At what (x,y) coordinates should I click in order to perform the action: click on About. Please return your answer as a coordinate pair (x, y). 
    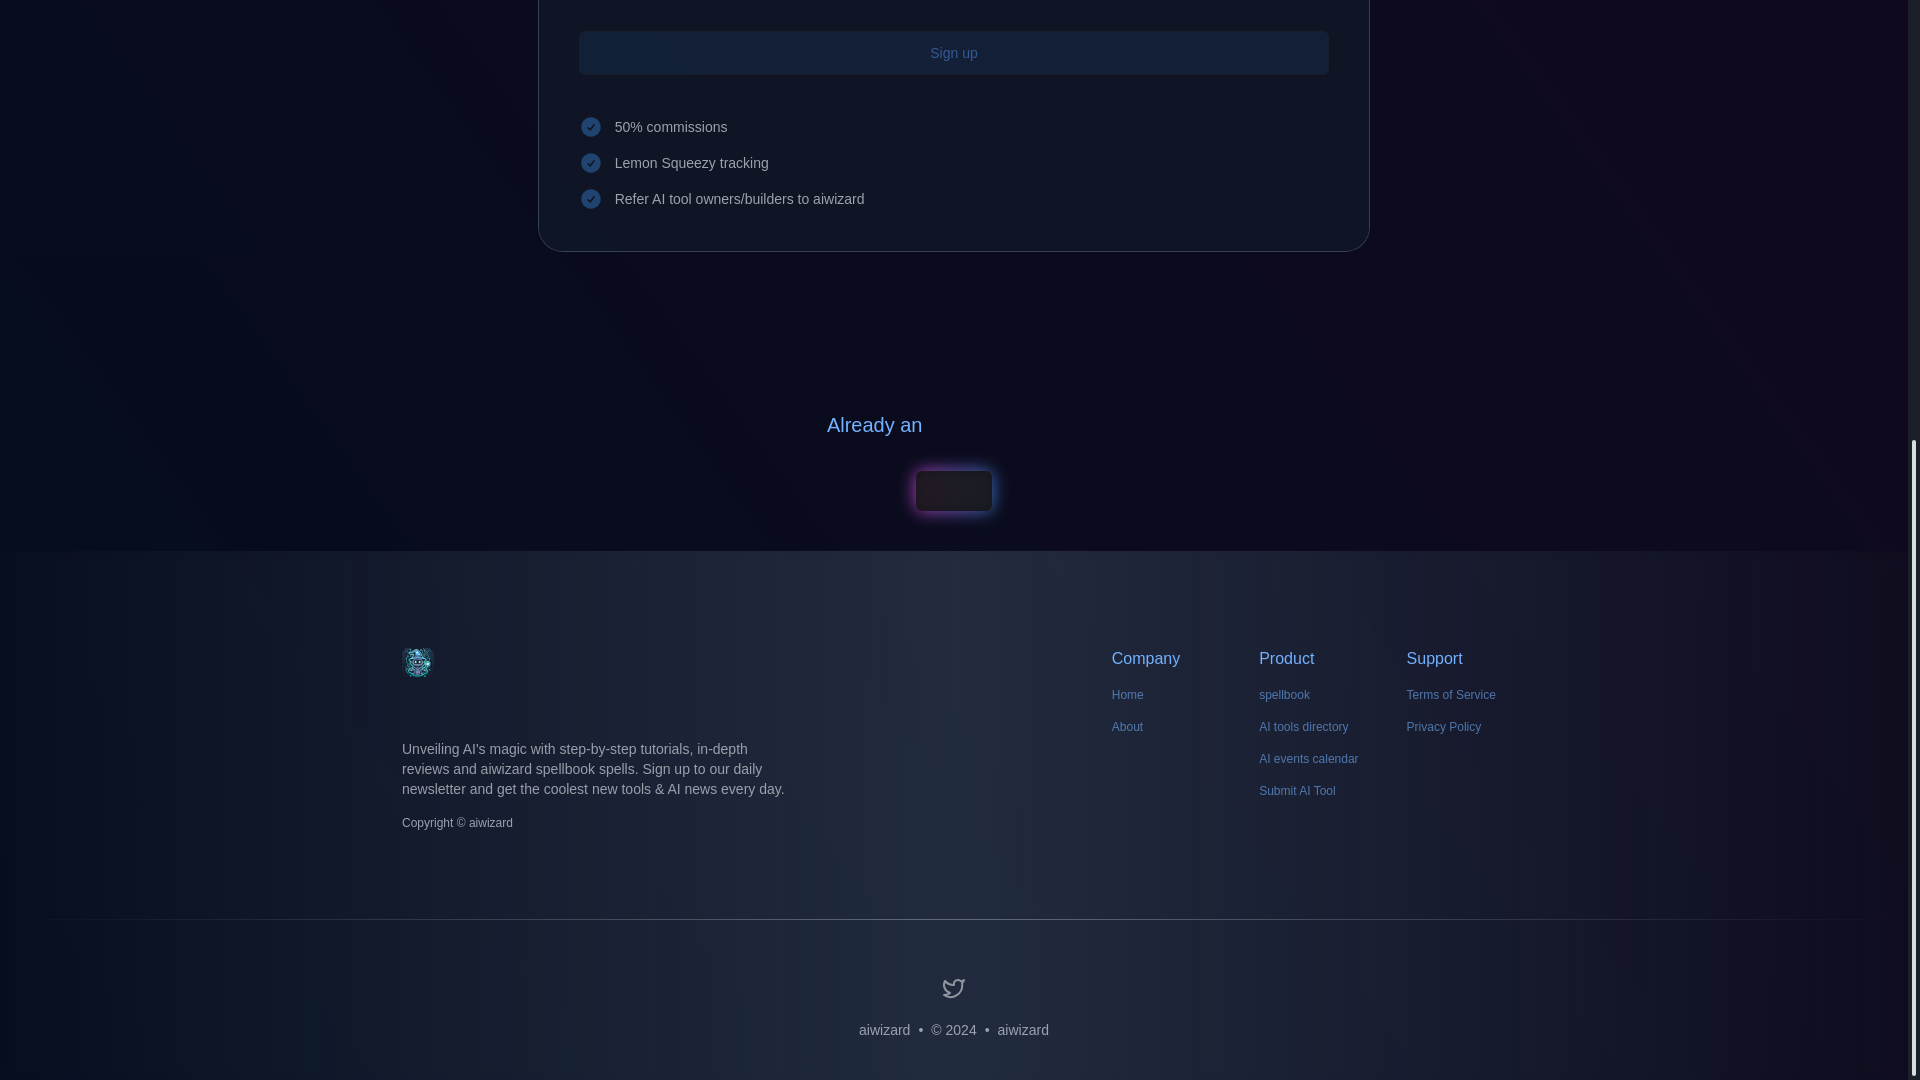
    Looking at the image, I should click on (1126, 727).